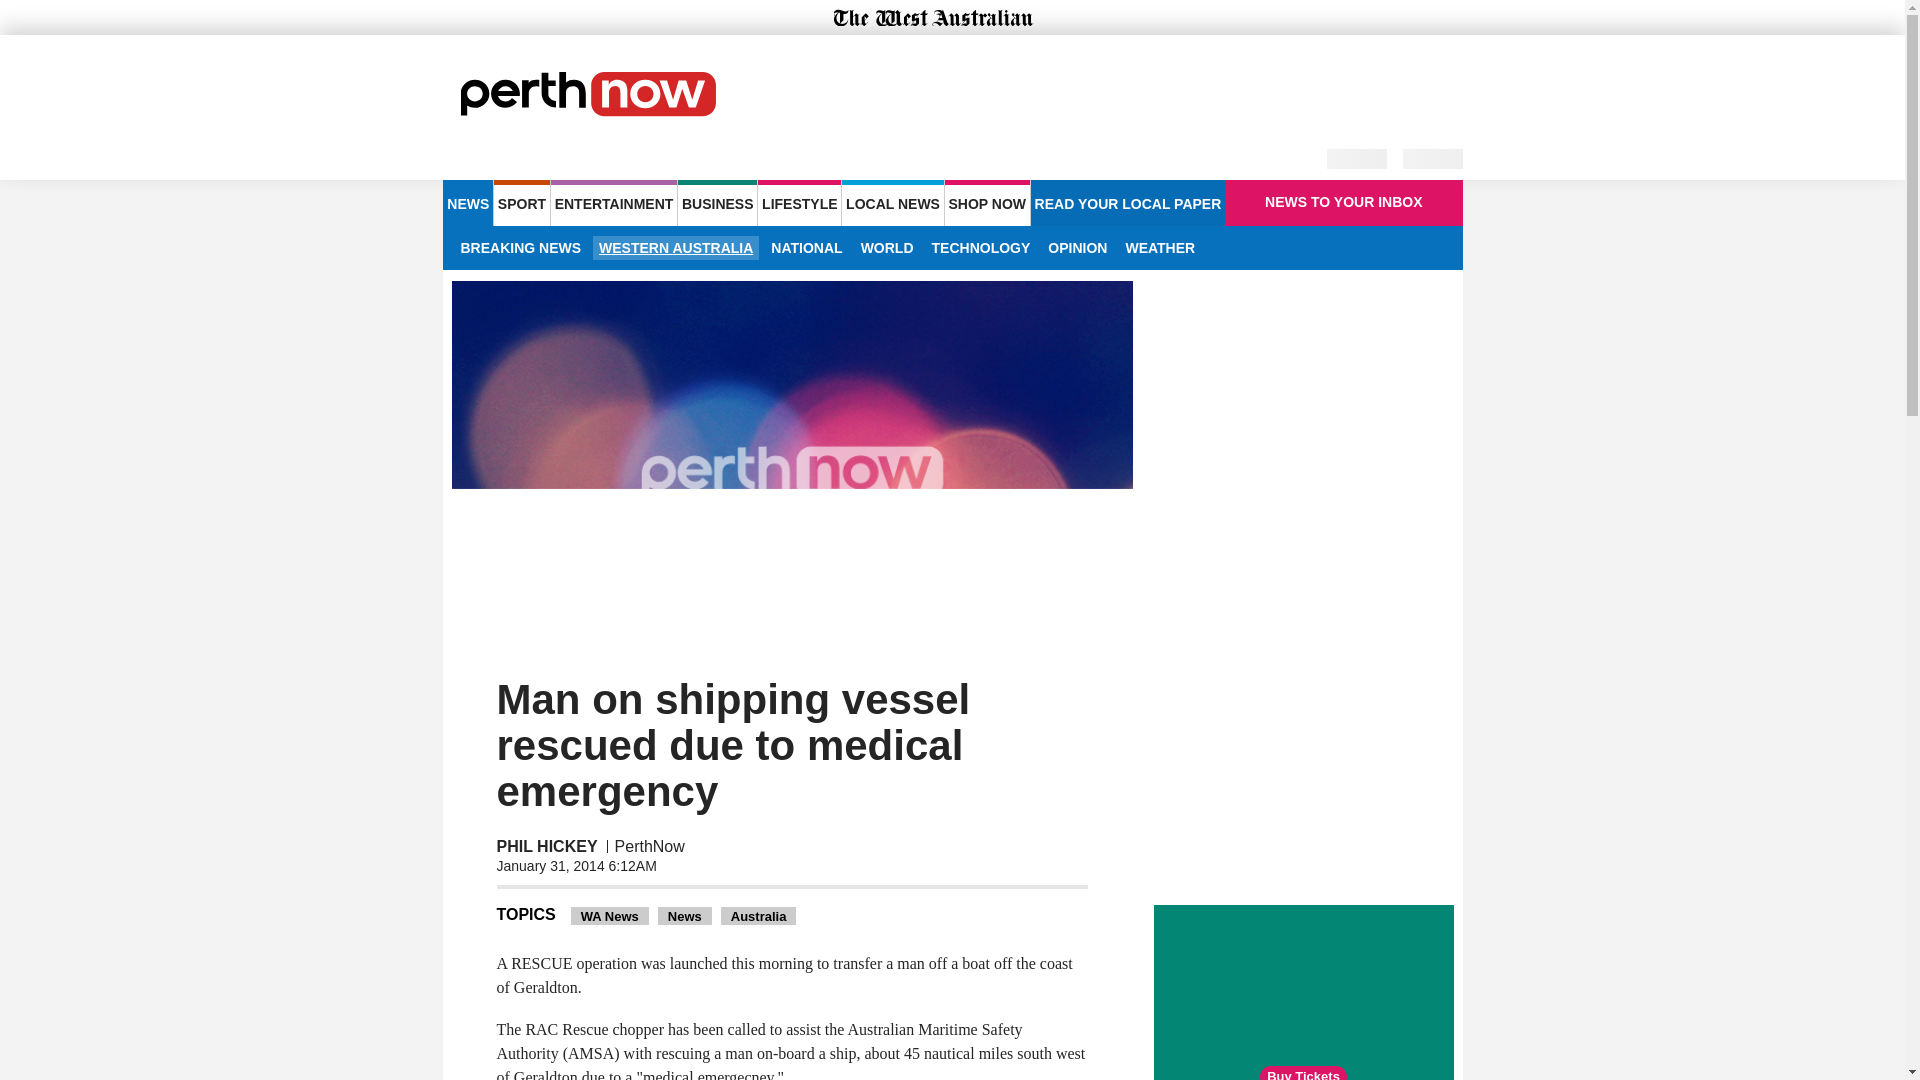  Describe the element at coordinates (467, 202) in the screenshot. I see `NEWS` at that location.